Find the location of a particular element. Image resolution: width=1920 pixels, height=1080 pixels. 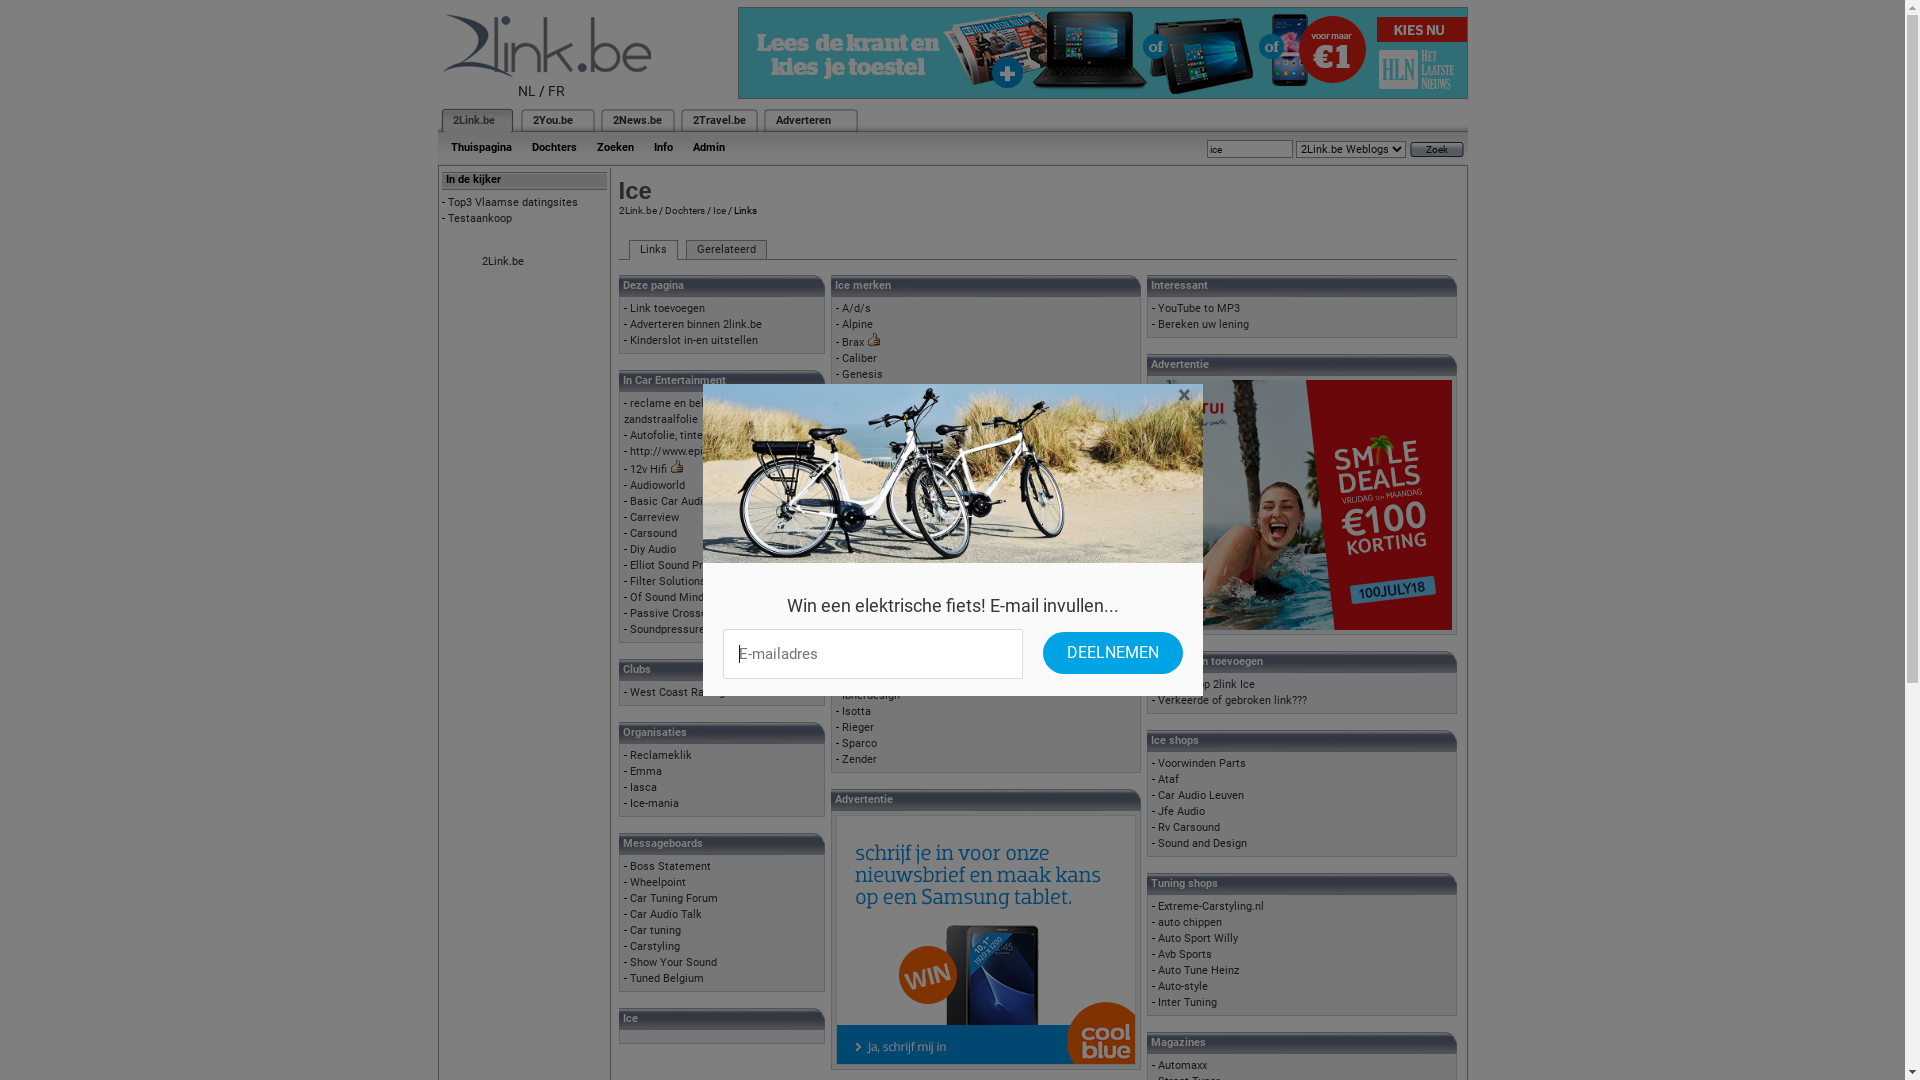

Links is located at coordinates (652, 250).